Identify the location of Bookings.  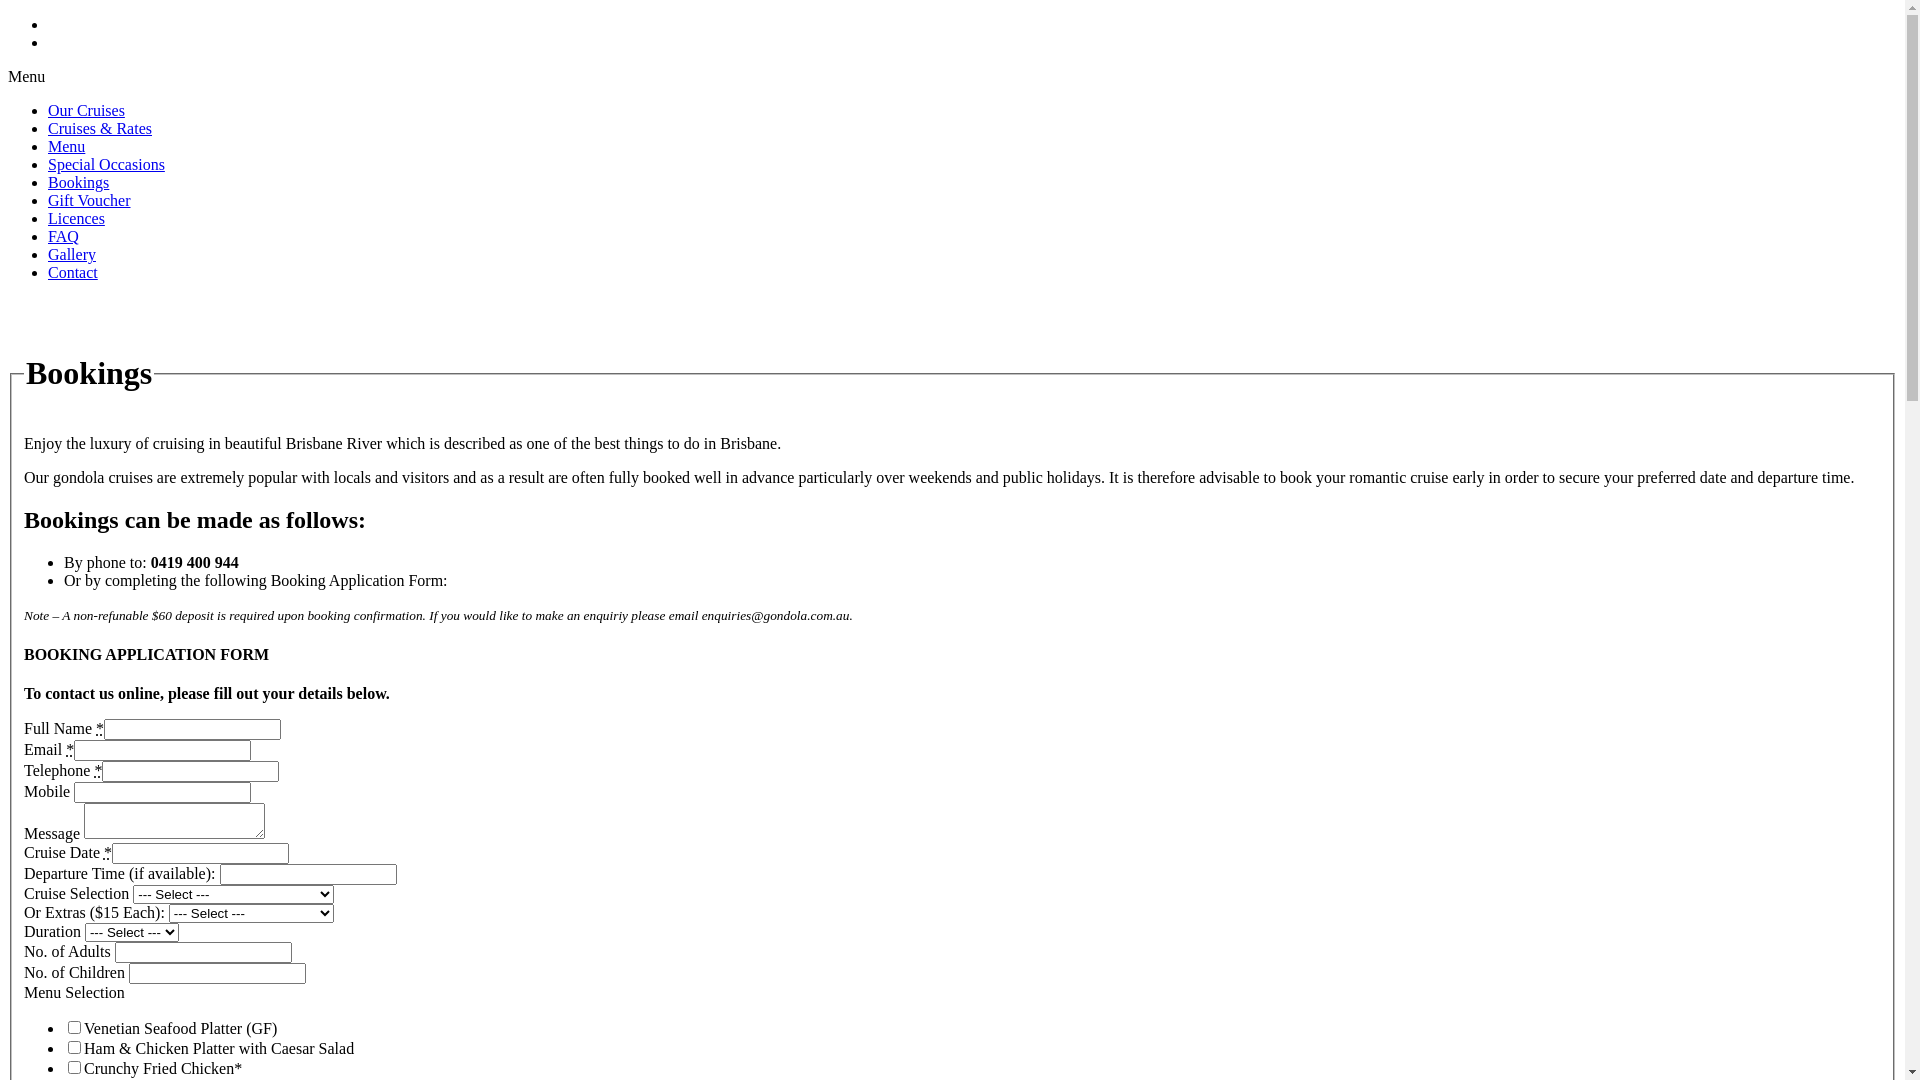
(78, 182).